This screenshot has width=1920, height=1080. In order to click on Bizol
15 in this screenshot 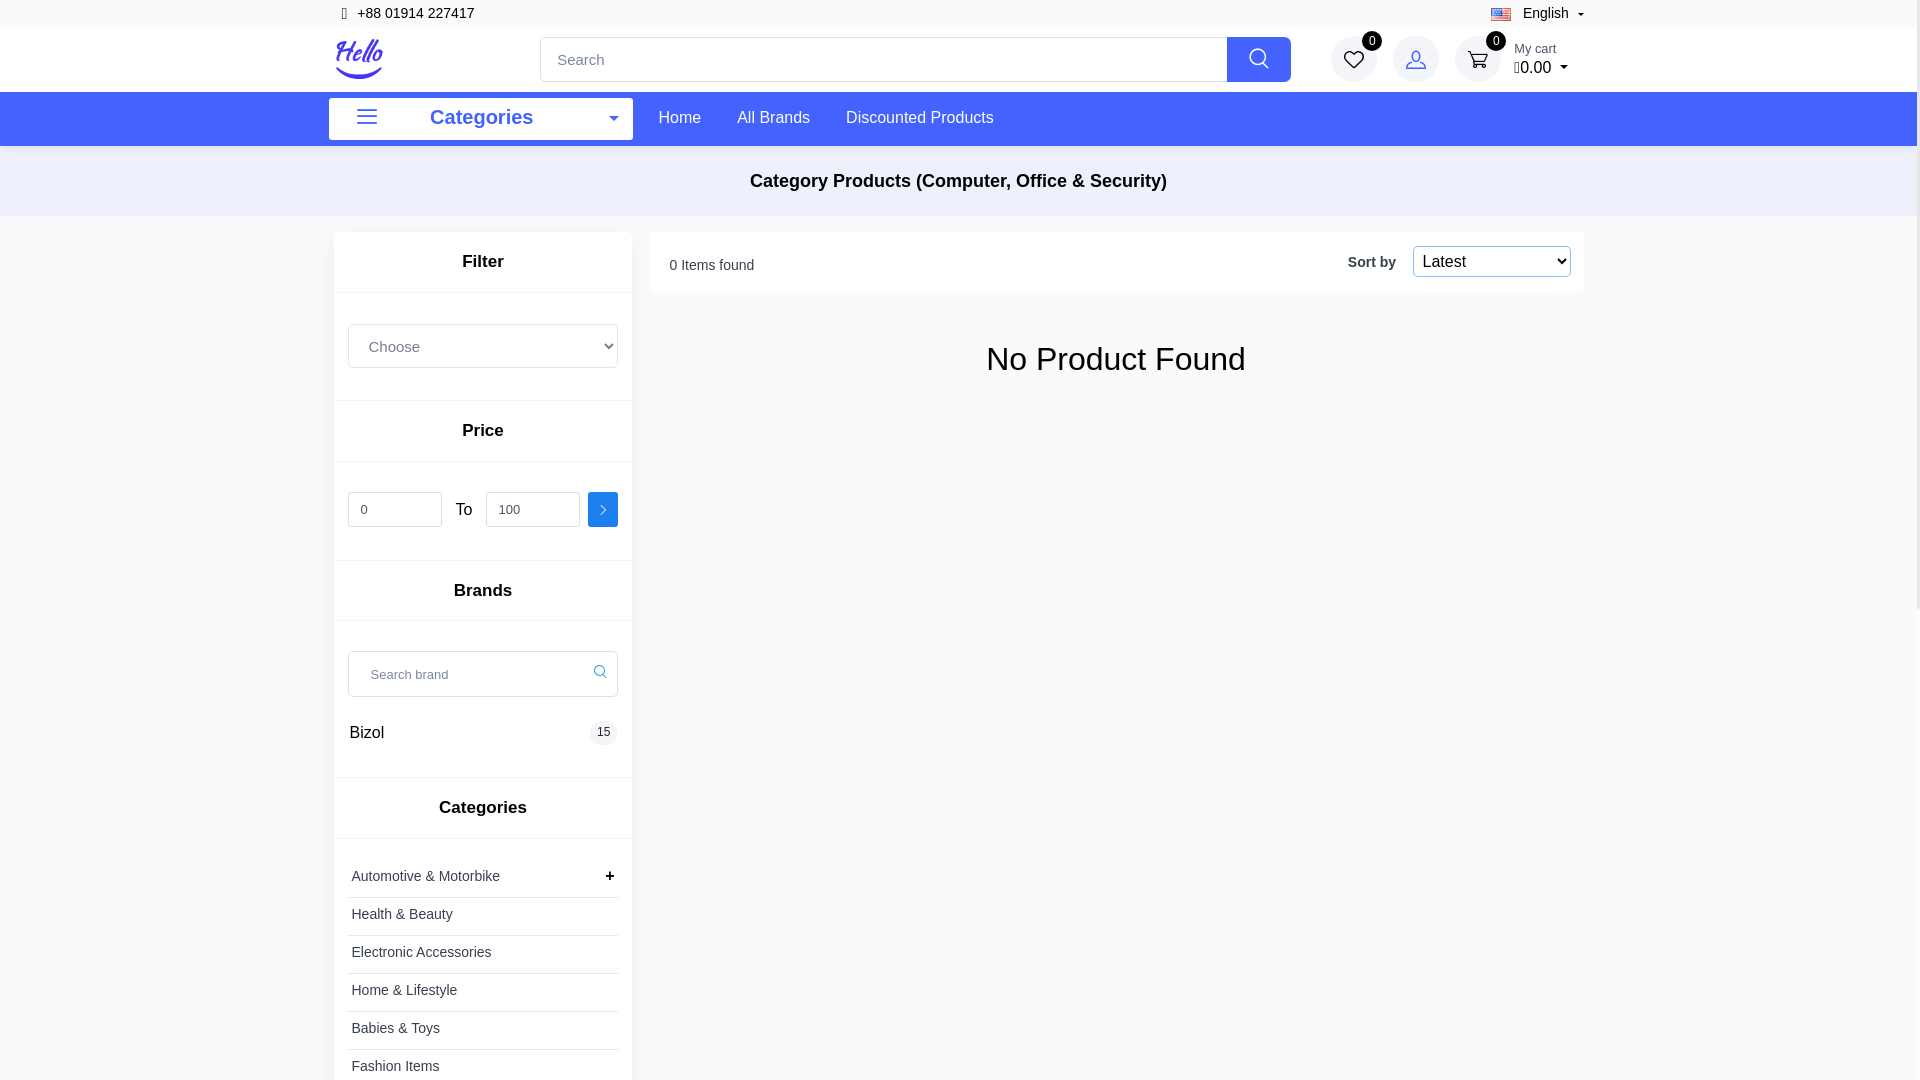, I will do `click(490, 733)`.